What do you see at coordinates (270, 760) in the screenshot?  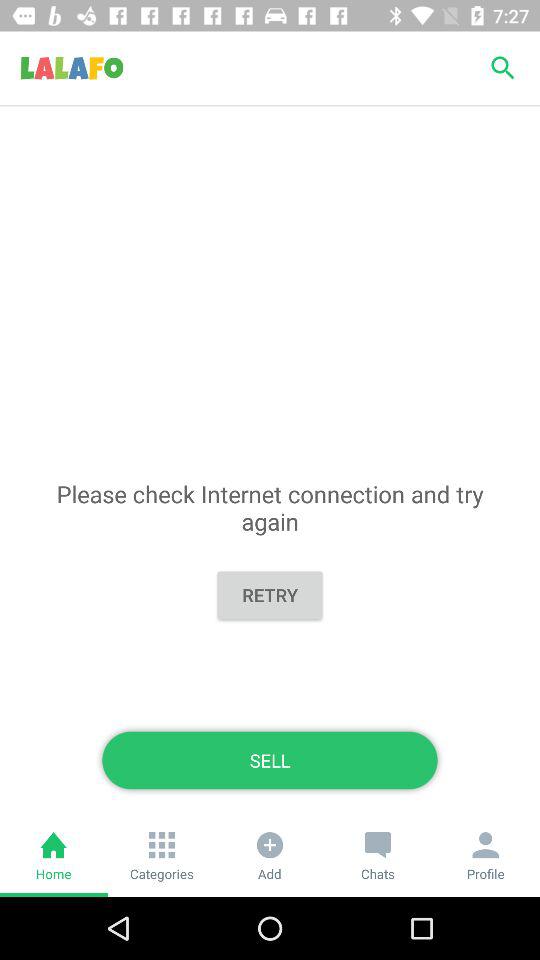 I see `open sell icon` at bounding box center [270, 760].